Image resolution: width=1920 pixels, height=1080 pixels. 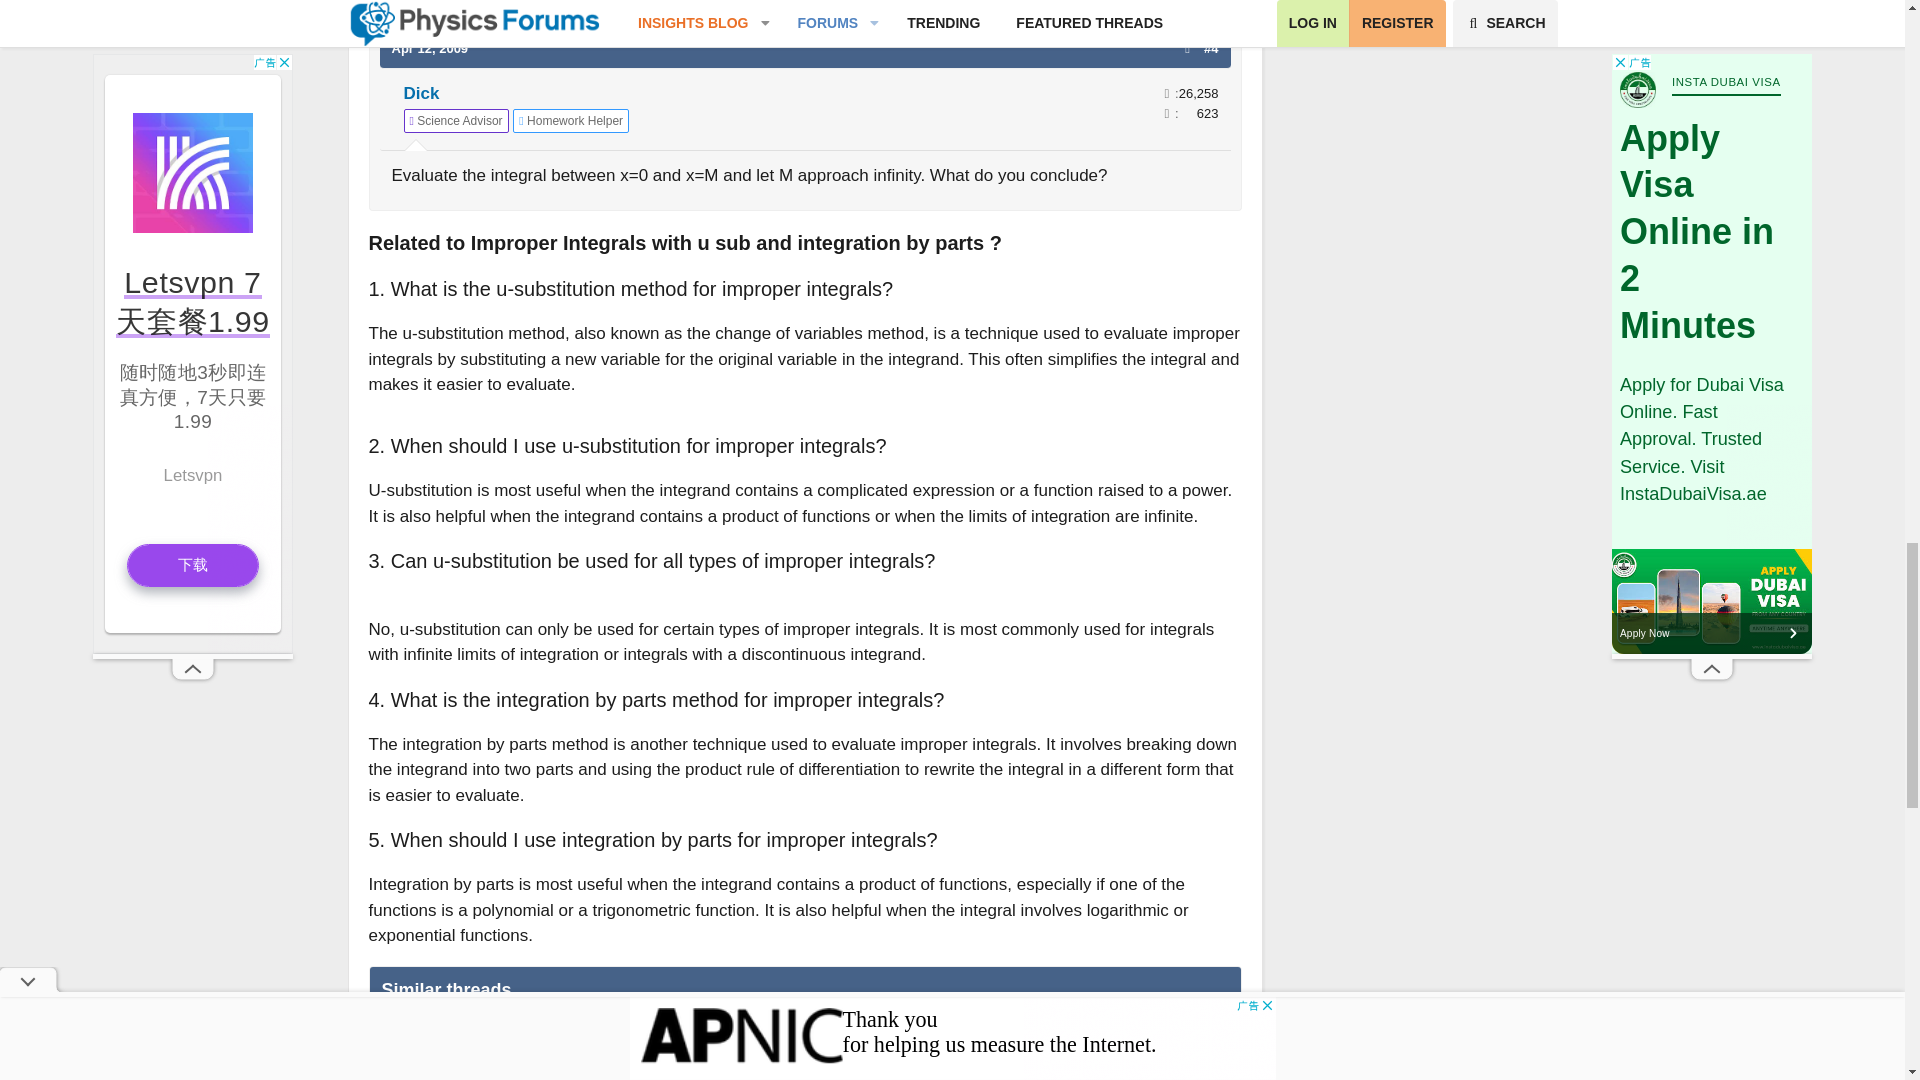 I want to click on First message reaction score: 0, so click(x=1193, y=1044).